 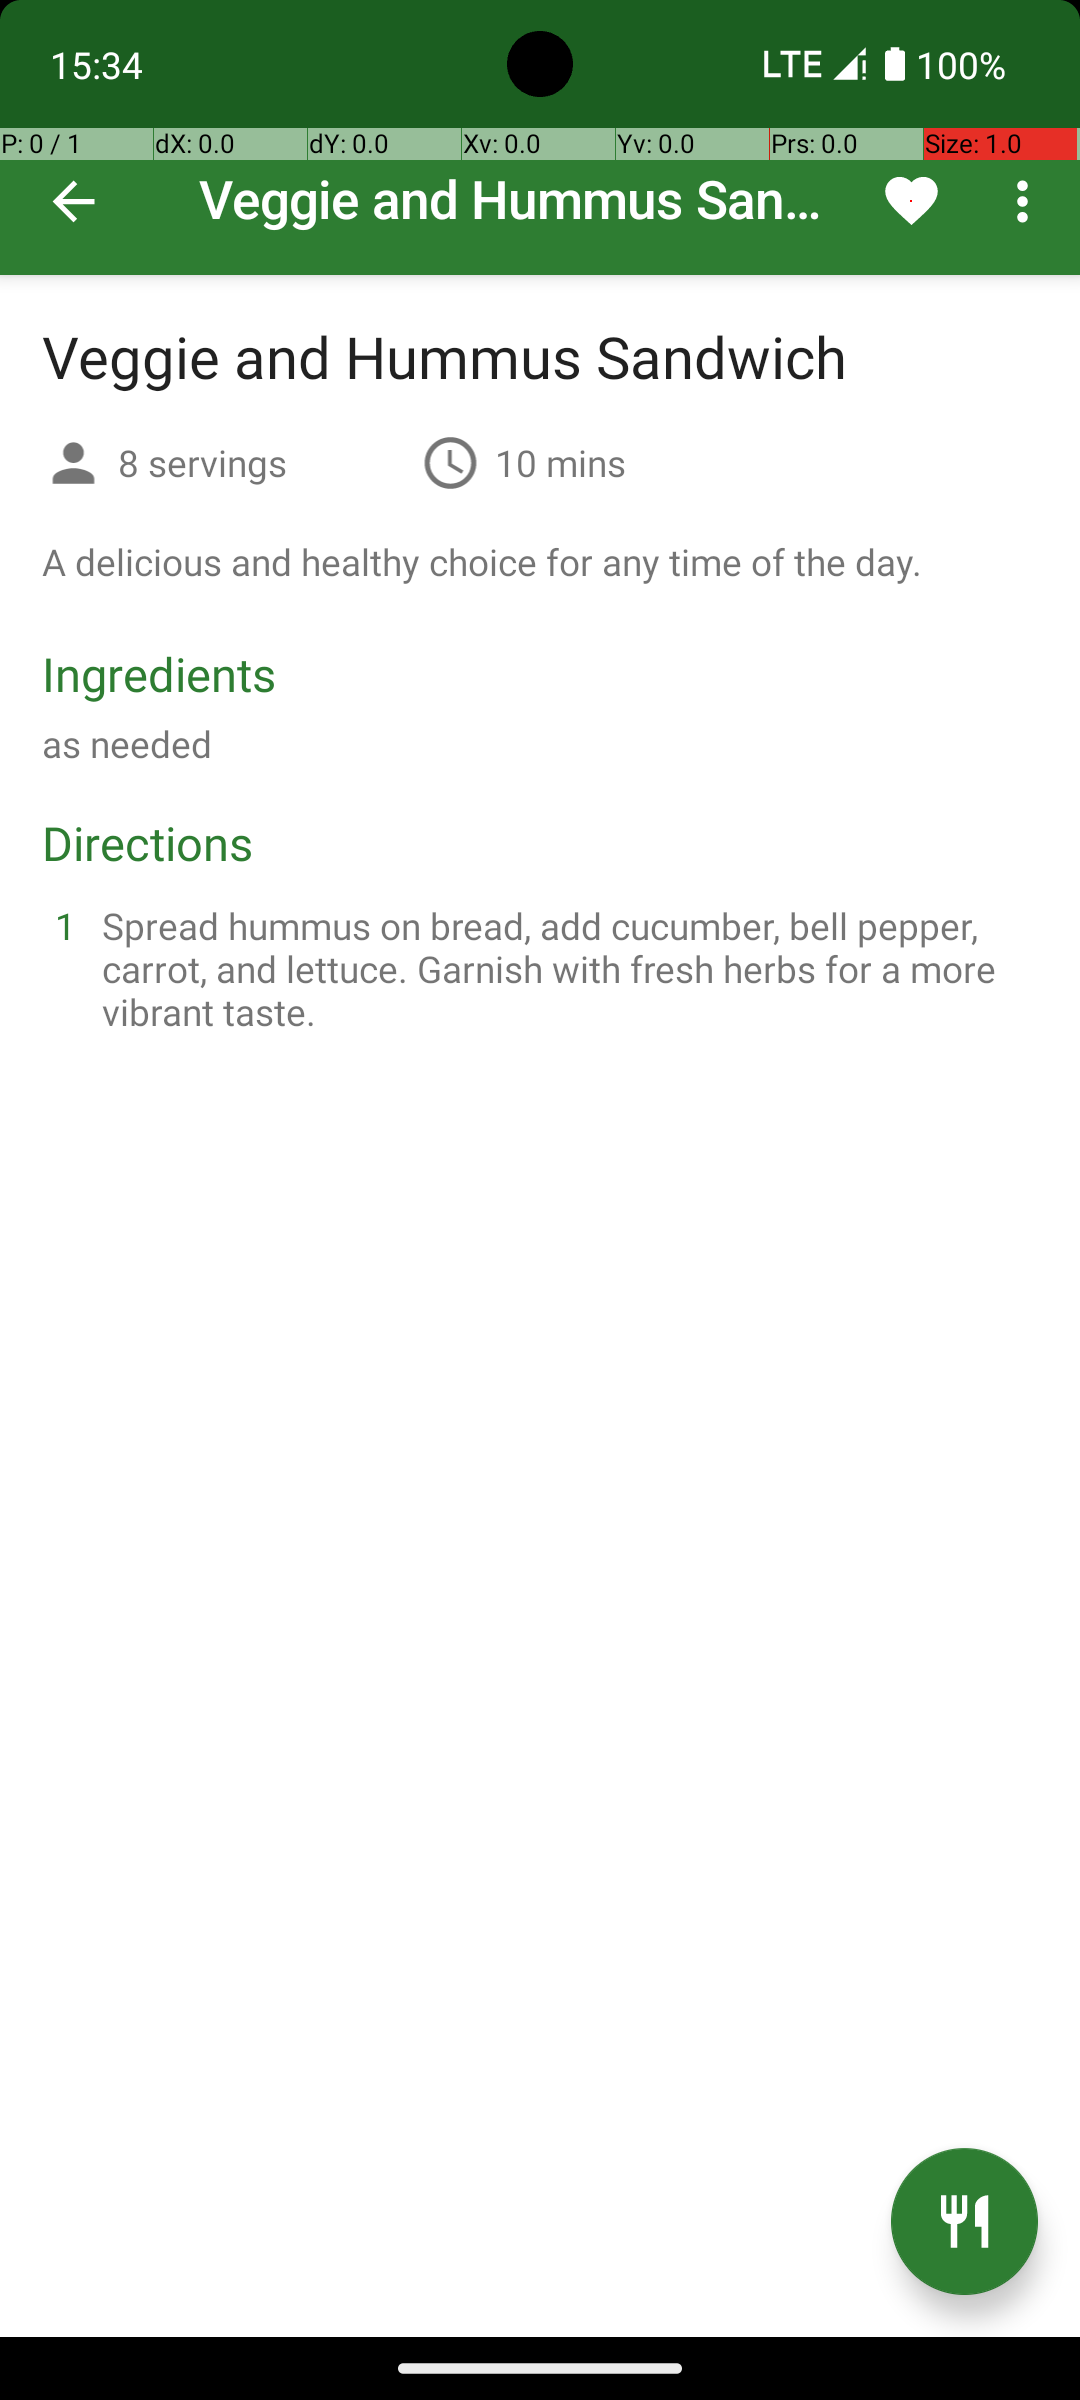 What do you see at coordinates (564, 968) in the screenshot?
I see `Spread hummus on bread, add cucumber, bell pepper, carrot, and lettuce. Garnish with fresh herbs for a more vibrant taste.` at bounding box center [564, 968].